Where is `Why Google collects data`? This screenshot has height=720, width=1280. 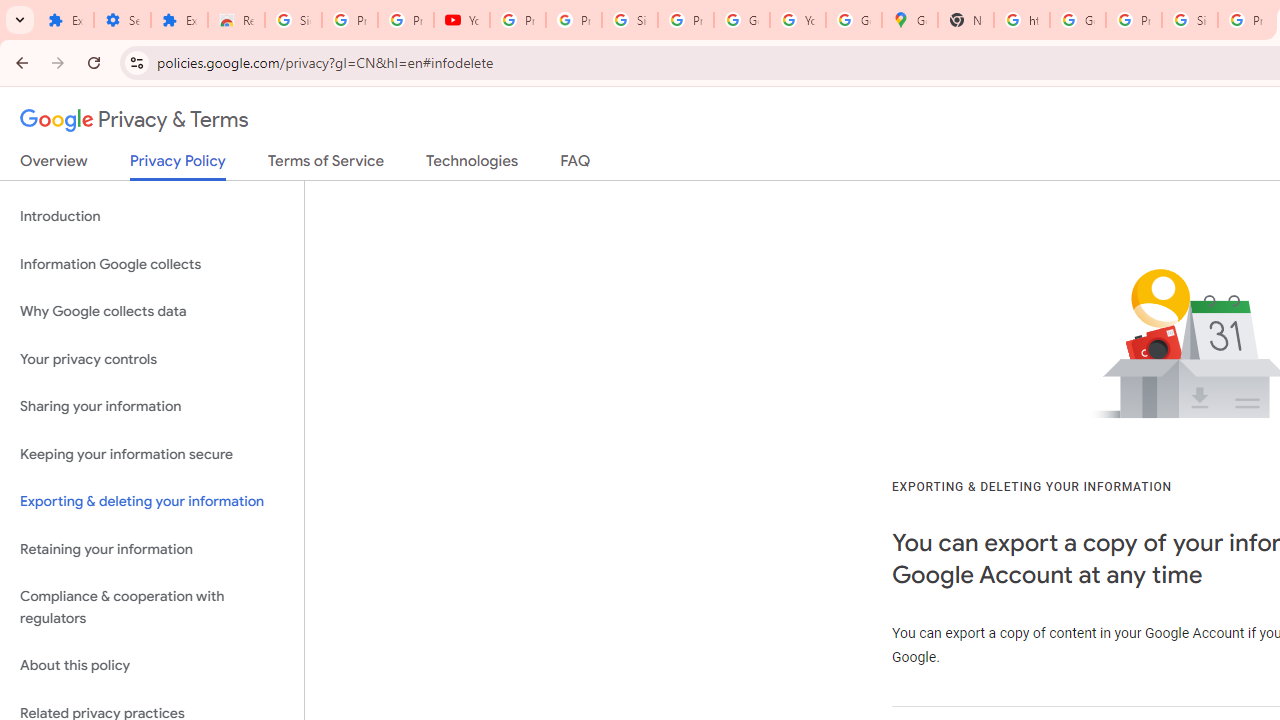
Why Google collects data is located at coordinates (152, 312).